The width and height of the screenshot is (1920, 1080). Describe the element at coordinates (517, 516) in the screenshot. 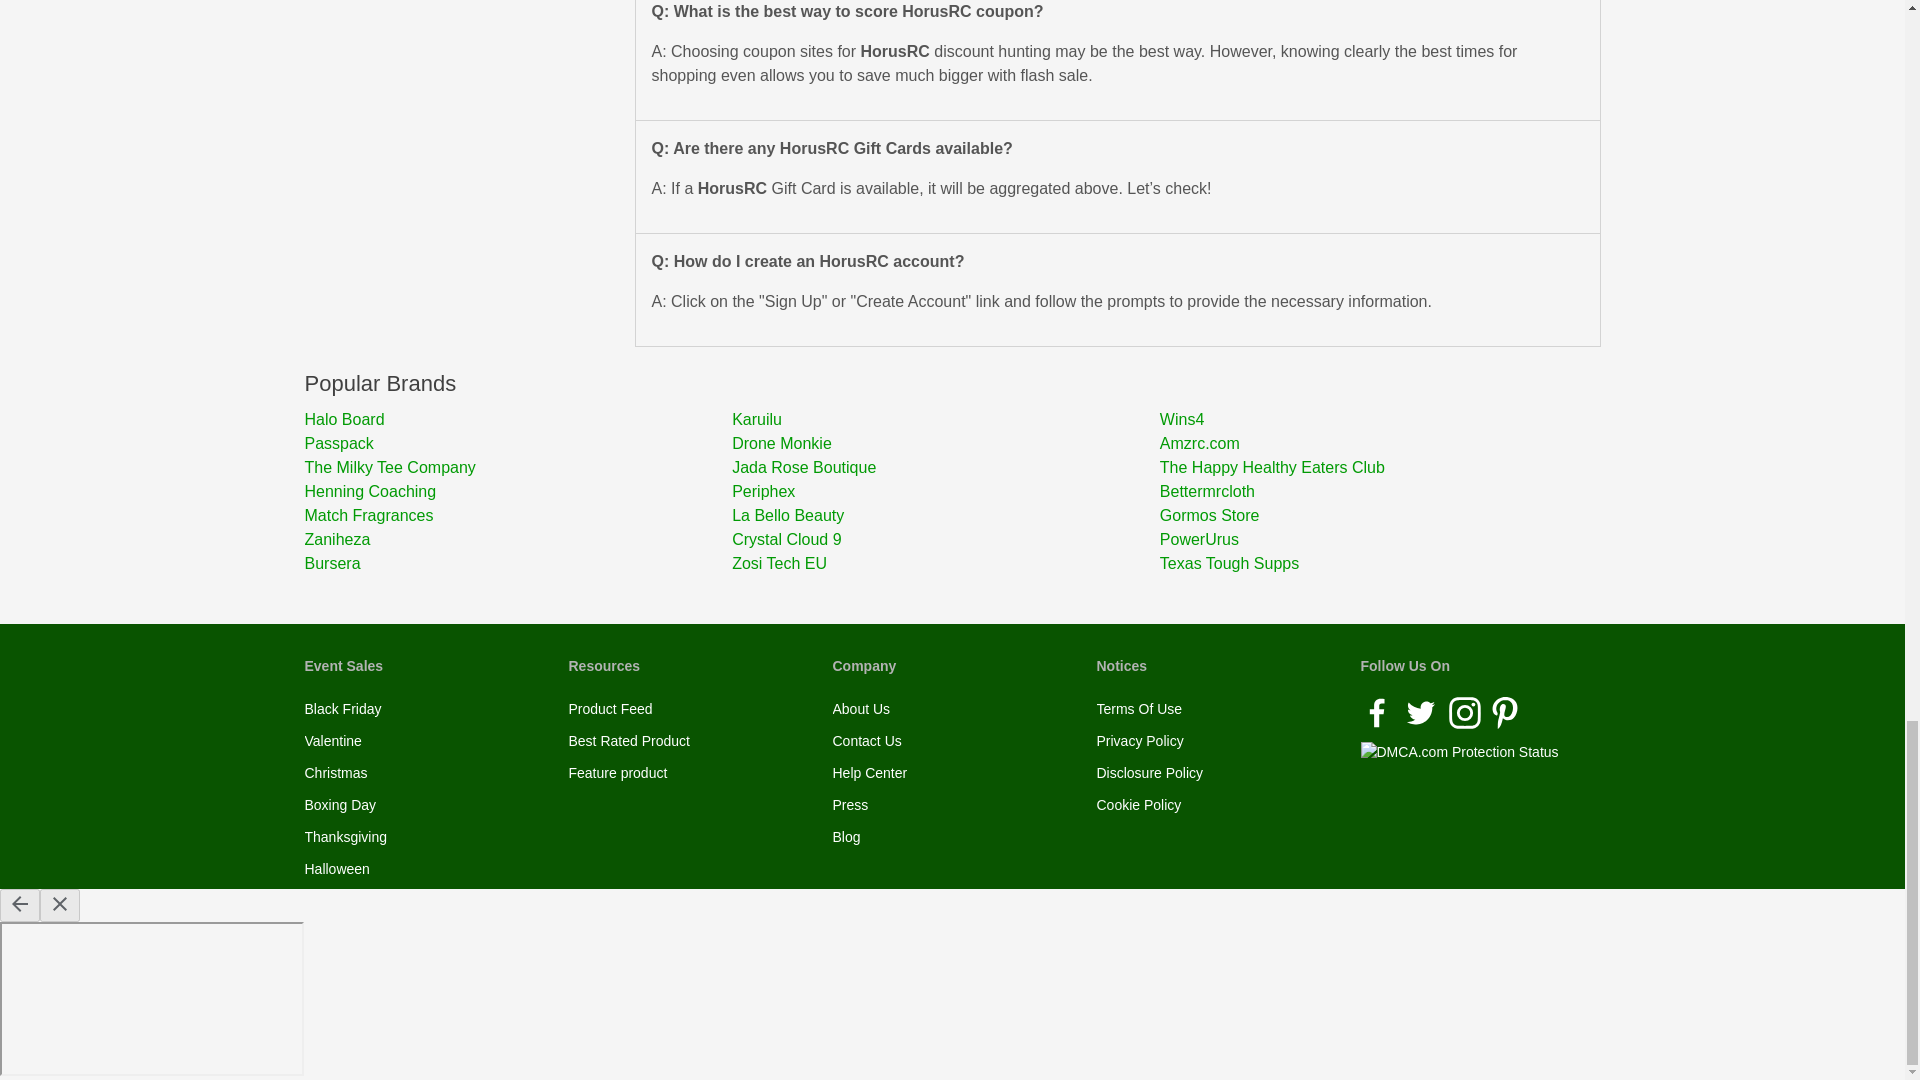

I see `Match Fragrances` at that location.